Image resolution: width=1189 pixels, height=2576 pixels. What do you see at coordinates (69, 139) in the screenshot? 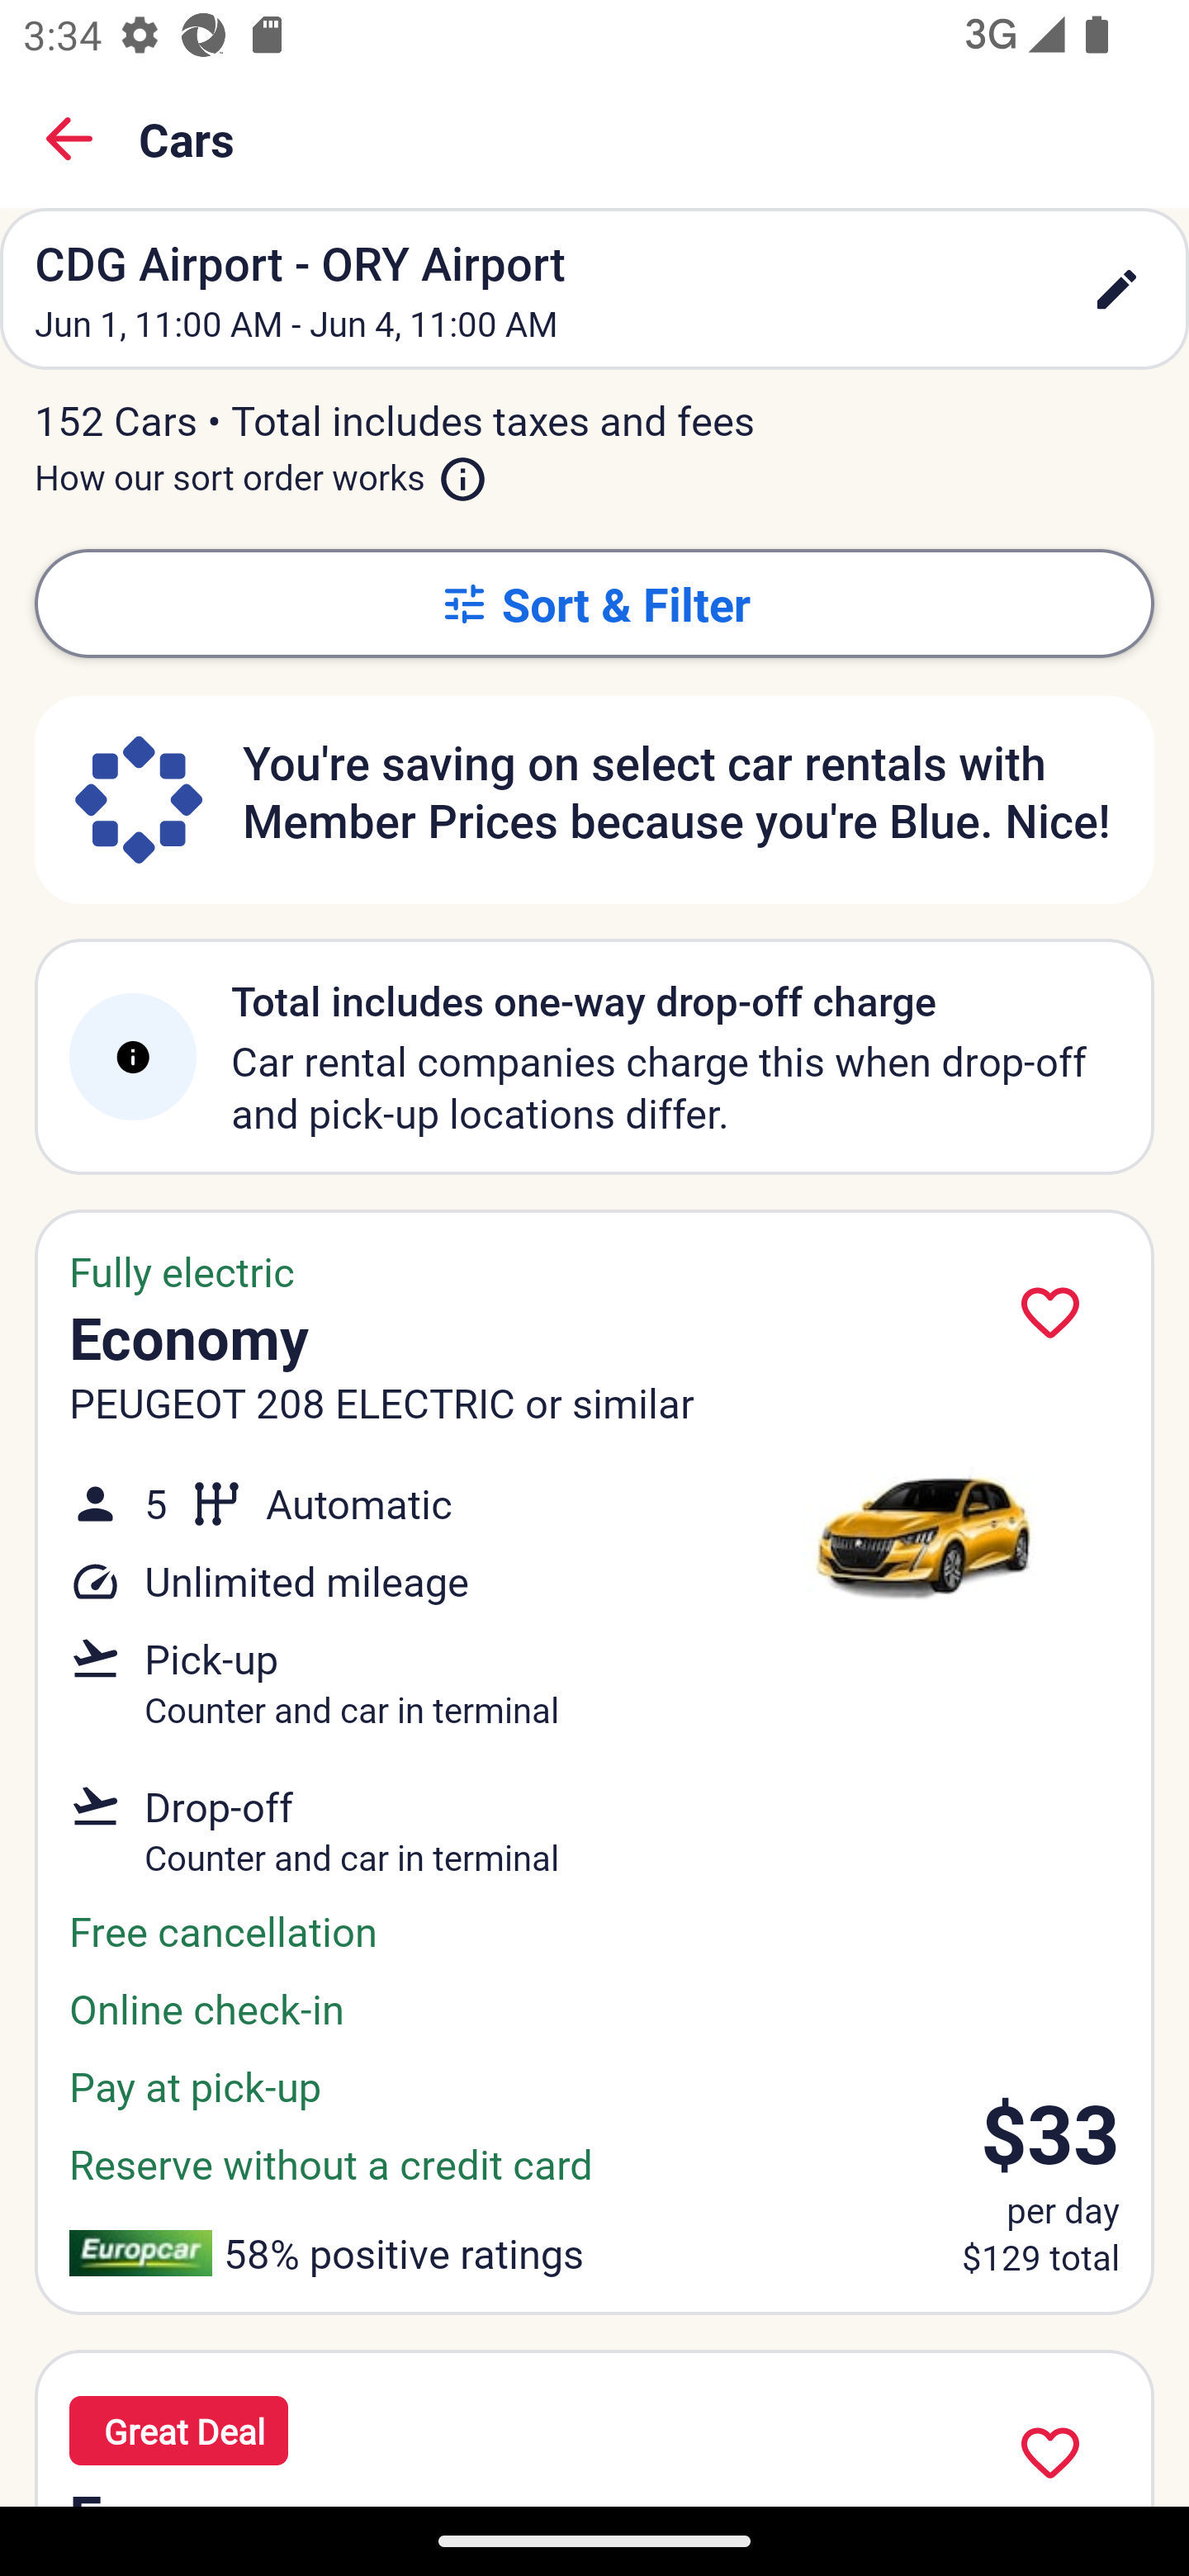
I see `Back` at bounding box center [69, 139].